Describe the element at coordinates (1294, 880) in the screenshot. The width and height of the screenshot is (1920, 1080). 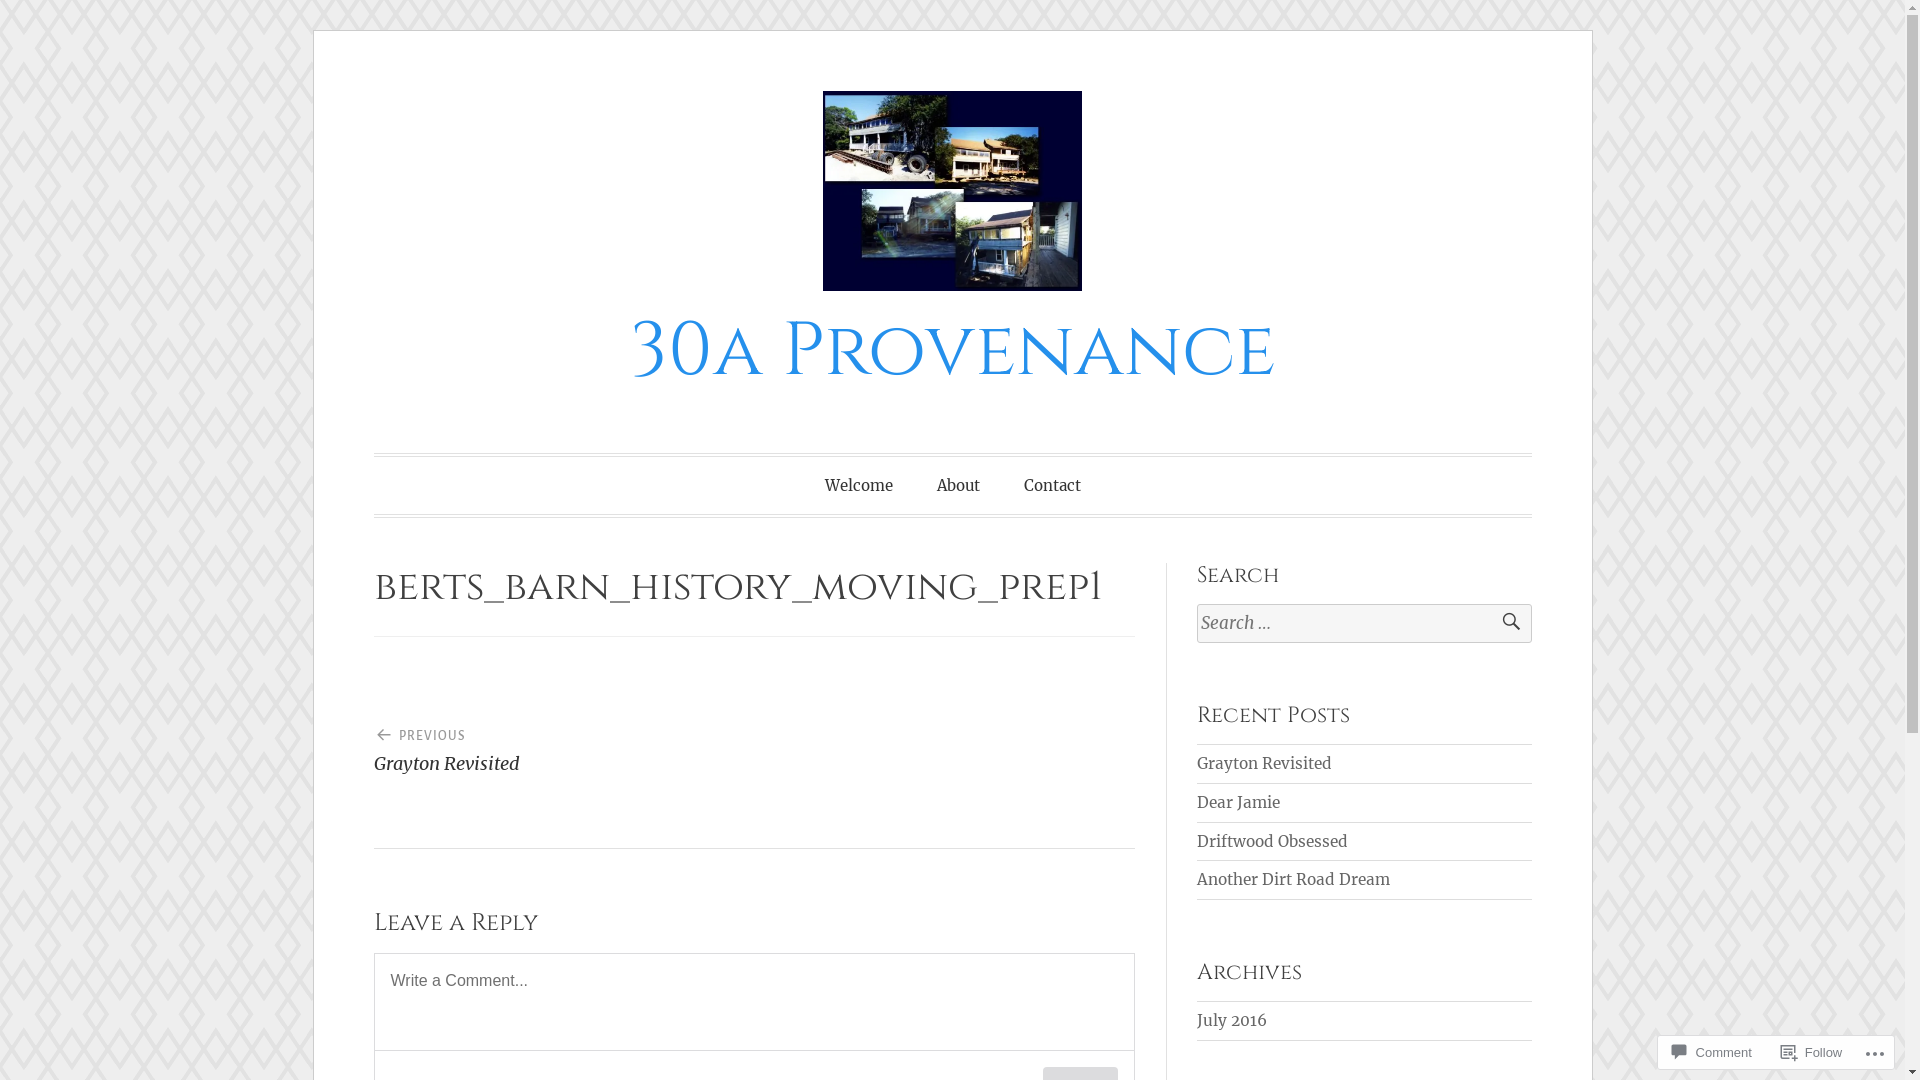
I see `Another Dirt Road Dream` at that location.